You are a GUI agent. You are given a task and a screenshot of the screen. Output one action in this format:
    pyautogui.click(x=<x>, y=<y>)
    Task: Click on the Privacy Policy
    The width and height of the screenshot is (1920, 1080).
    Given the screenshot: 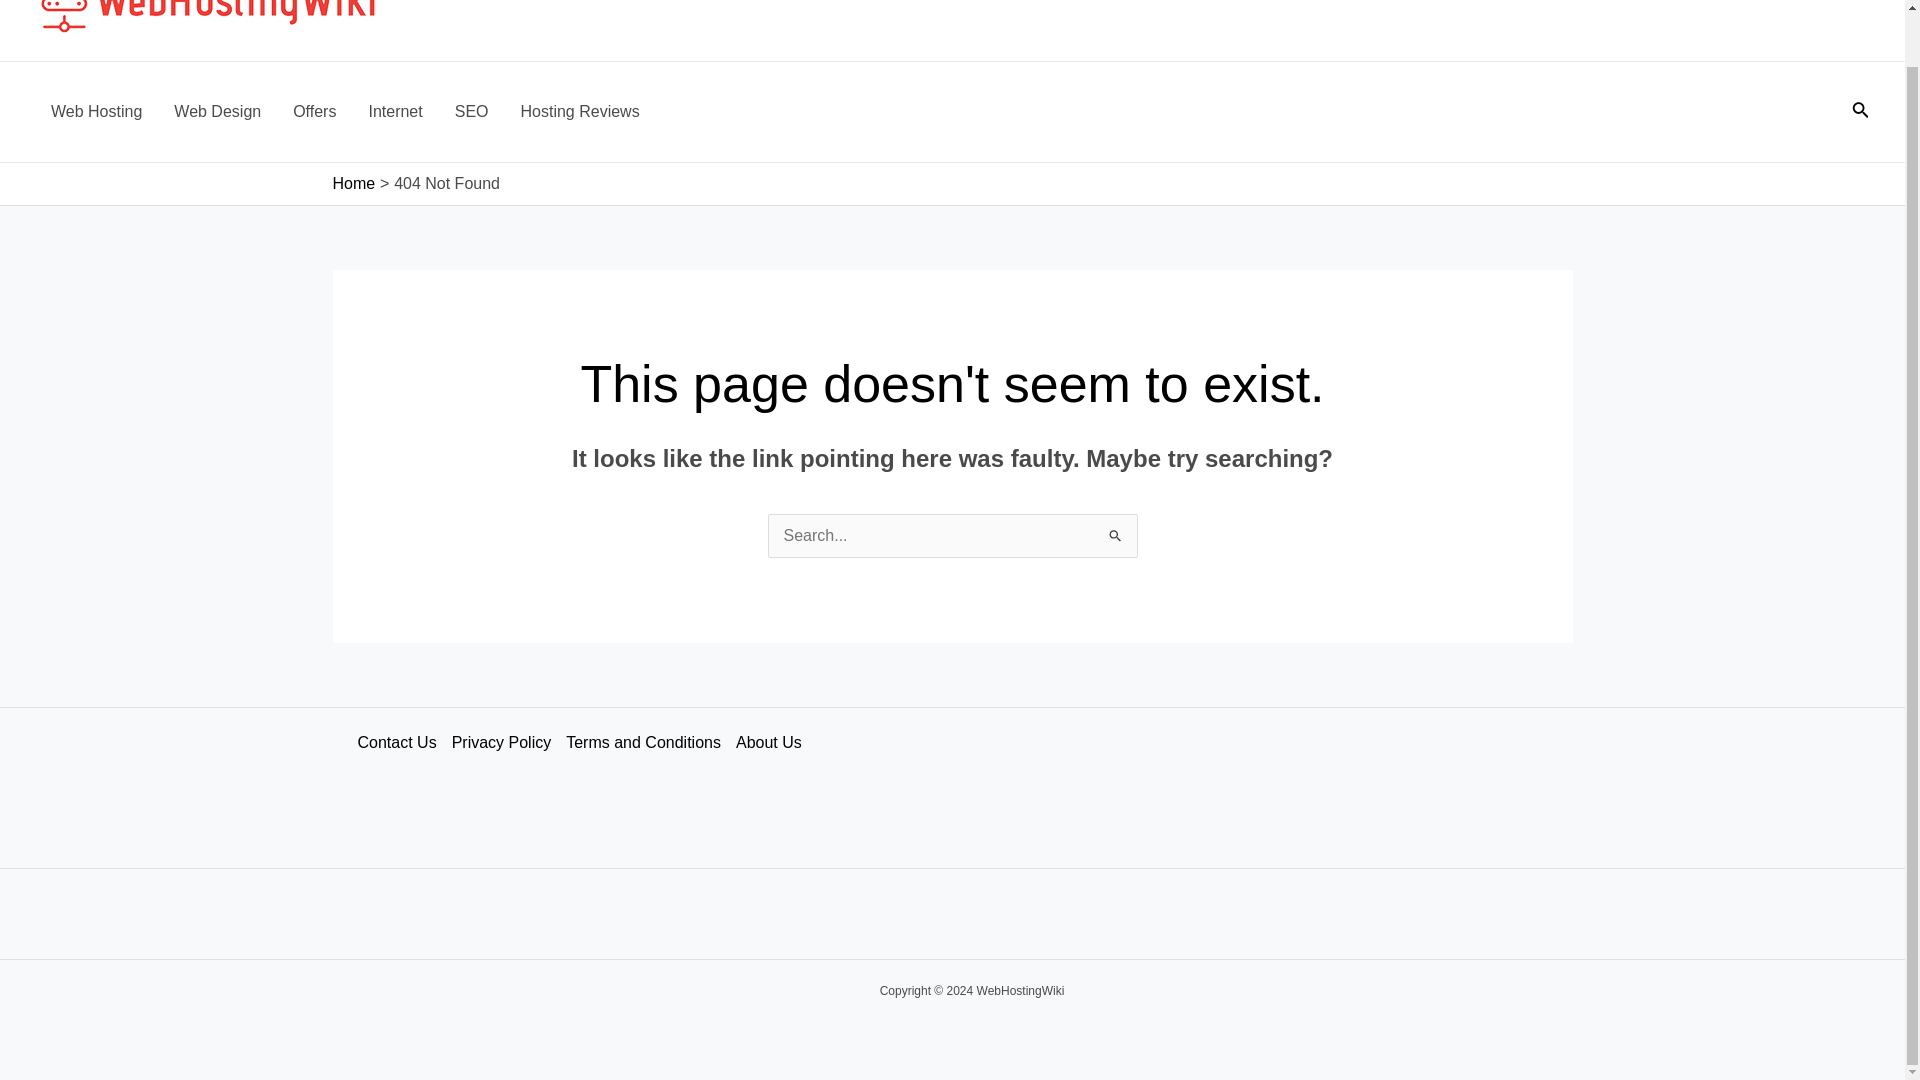 What is the action you would take?
    pyautogui.click(x=508, y=742)
    